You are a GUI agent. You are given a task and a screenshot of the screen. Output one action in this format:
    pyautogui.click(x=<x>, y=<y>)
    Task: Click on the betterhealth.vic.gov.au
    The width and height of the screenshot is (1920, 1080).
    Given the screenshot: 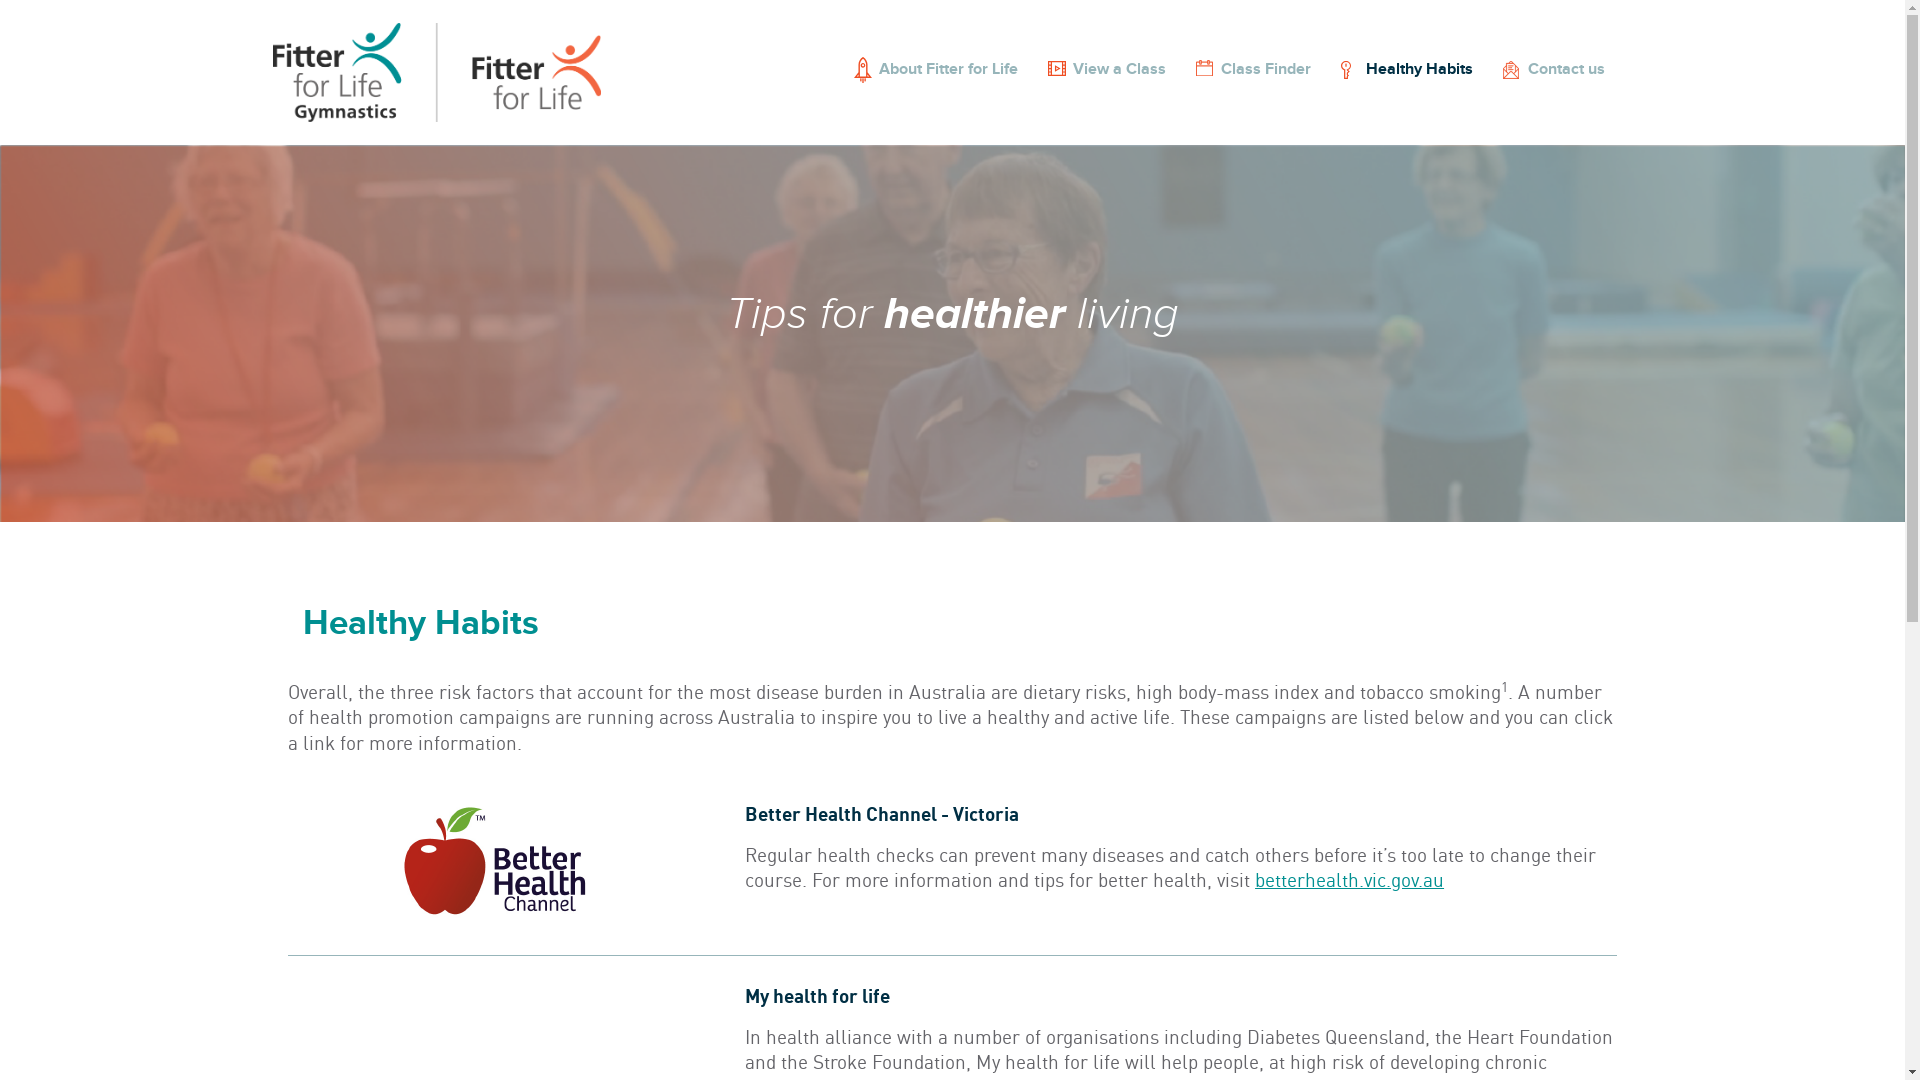 What is the action you would take?
    pyautogui.click(x=1350, y=880)
    